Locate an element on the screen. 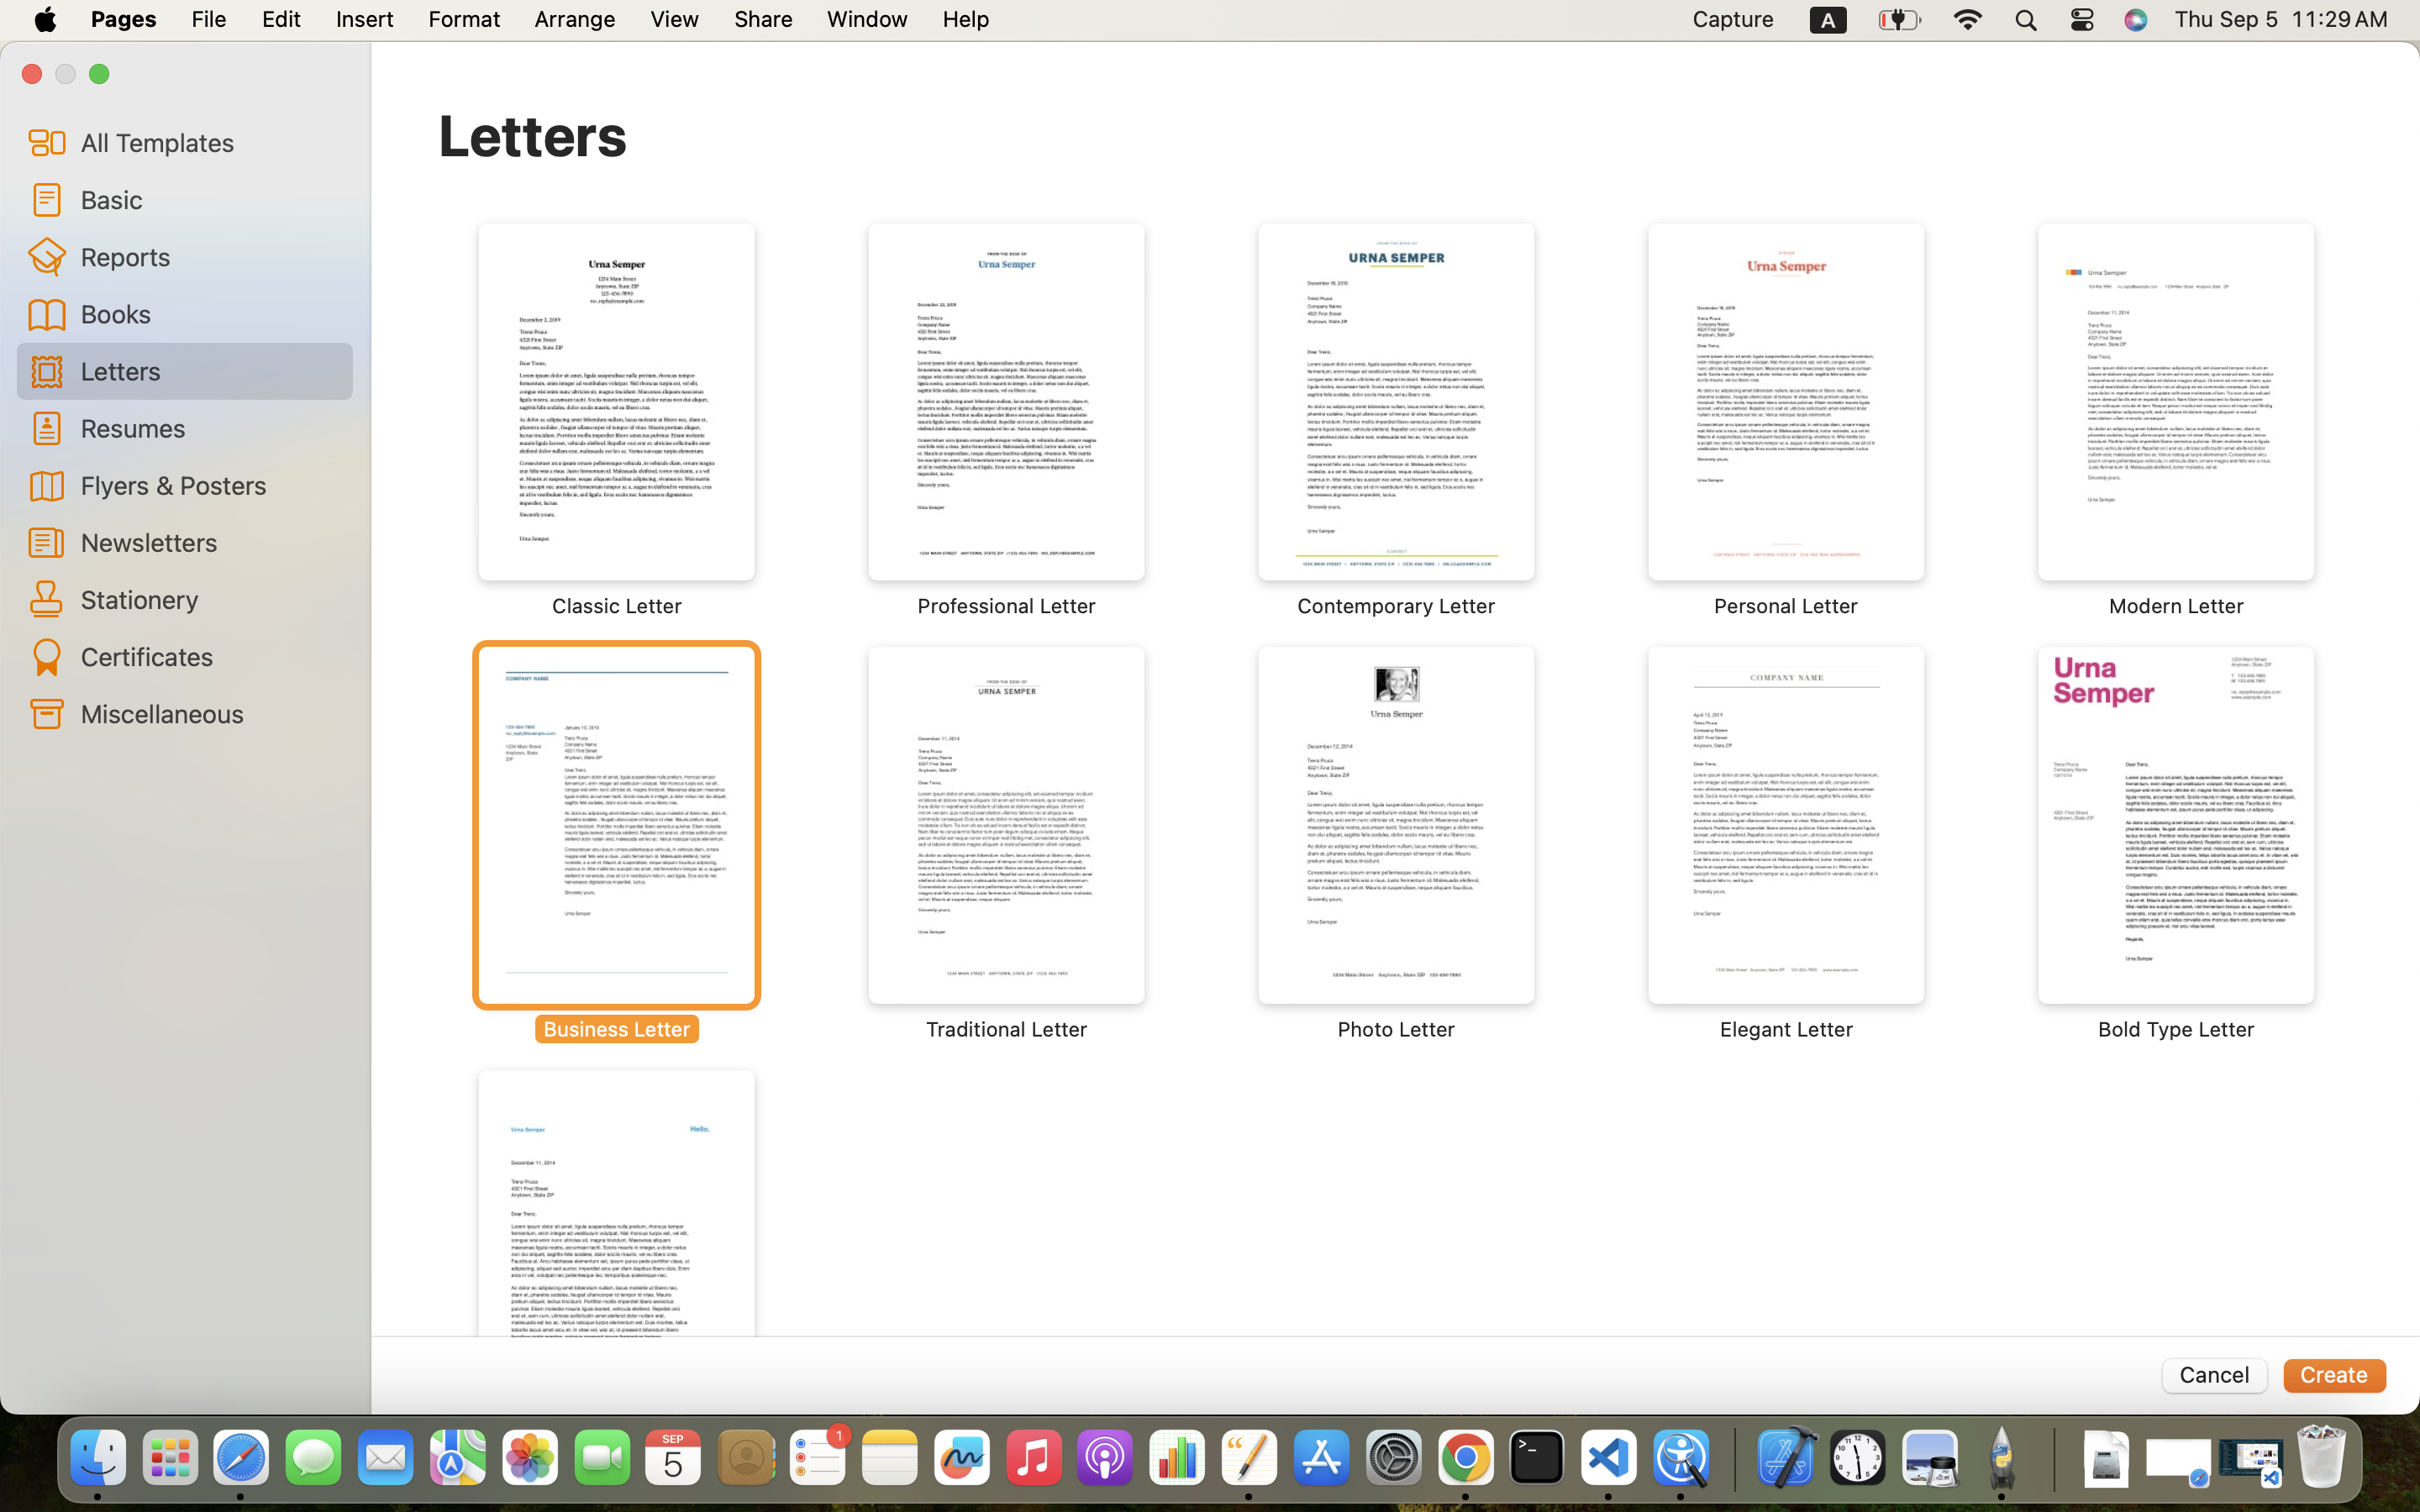 The width and height of the screenshot is (2420, 1512). Reports is located at coordinates (210, 256).